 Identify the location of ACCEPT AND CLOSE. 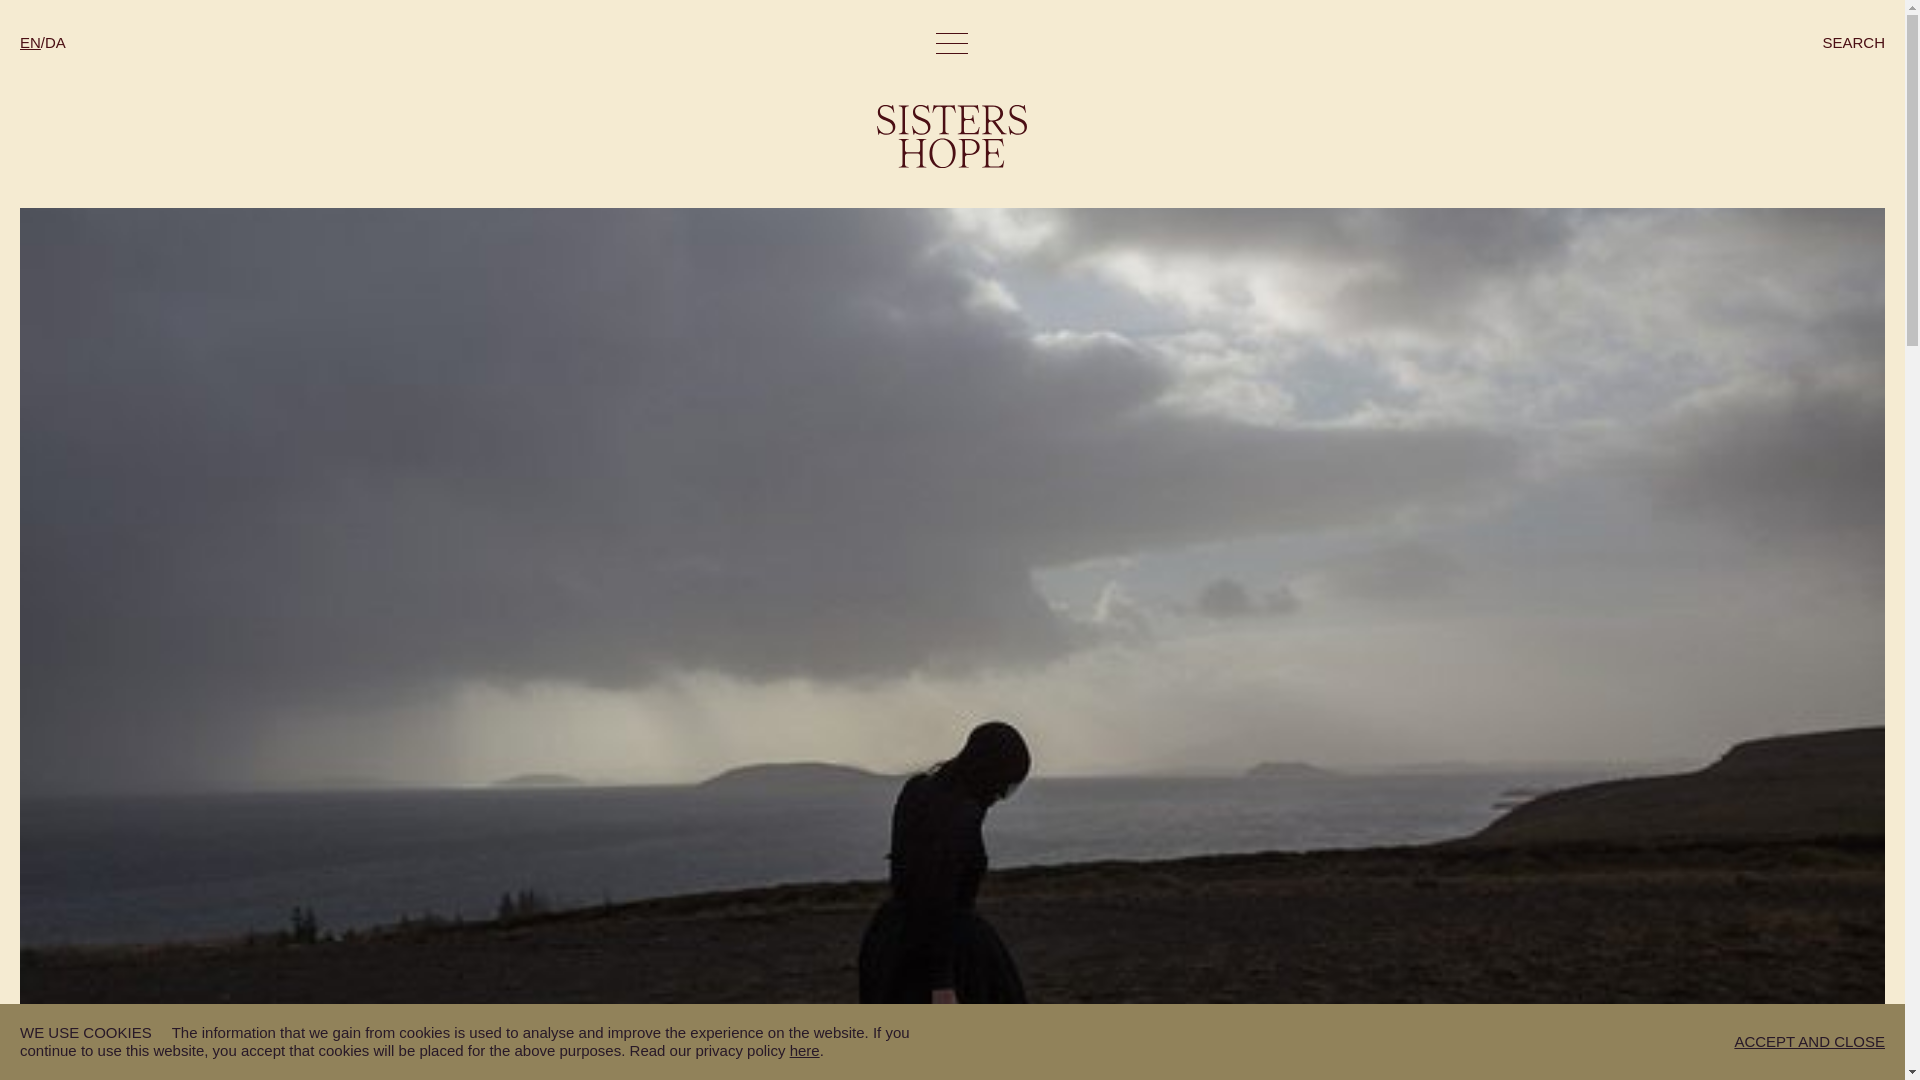
(1809, 1040).